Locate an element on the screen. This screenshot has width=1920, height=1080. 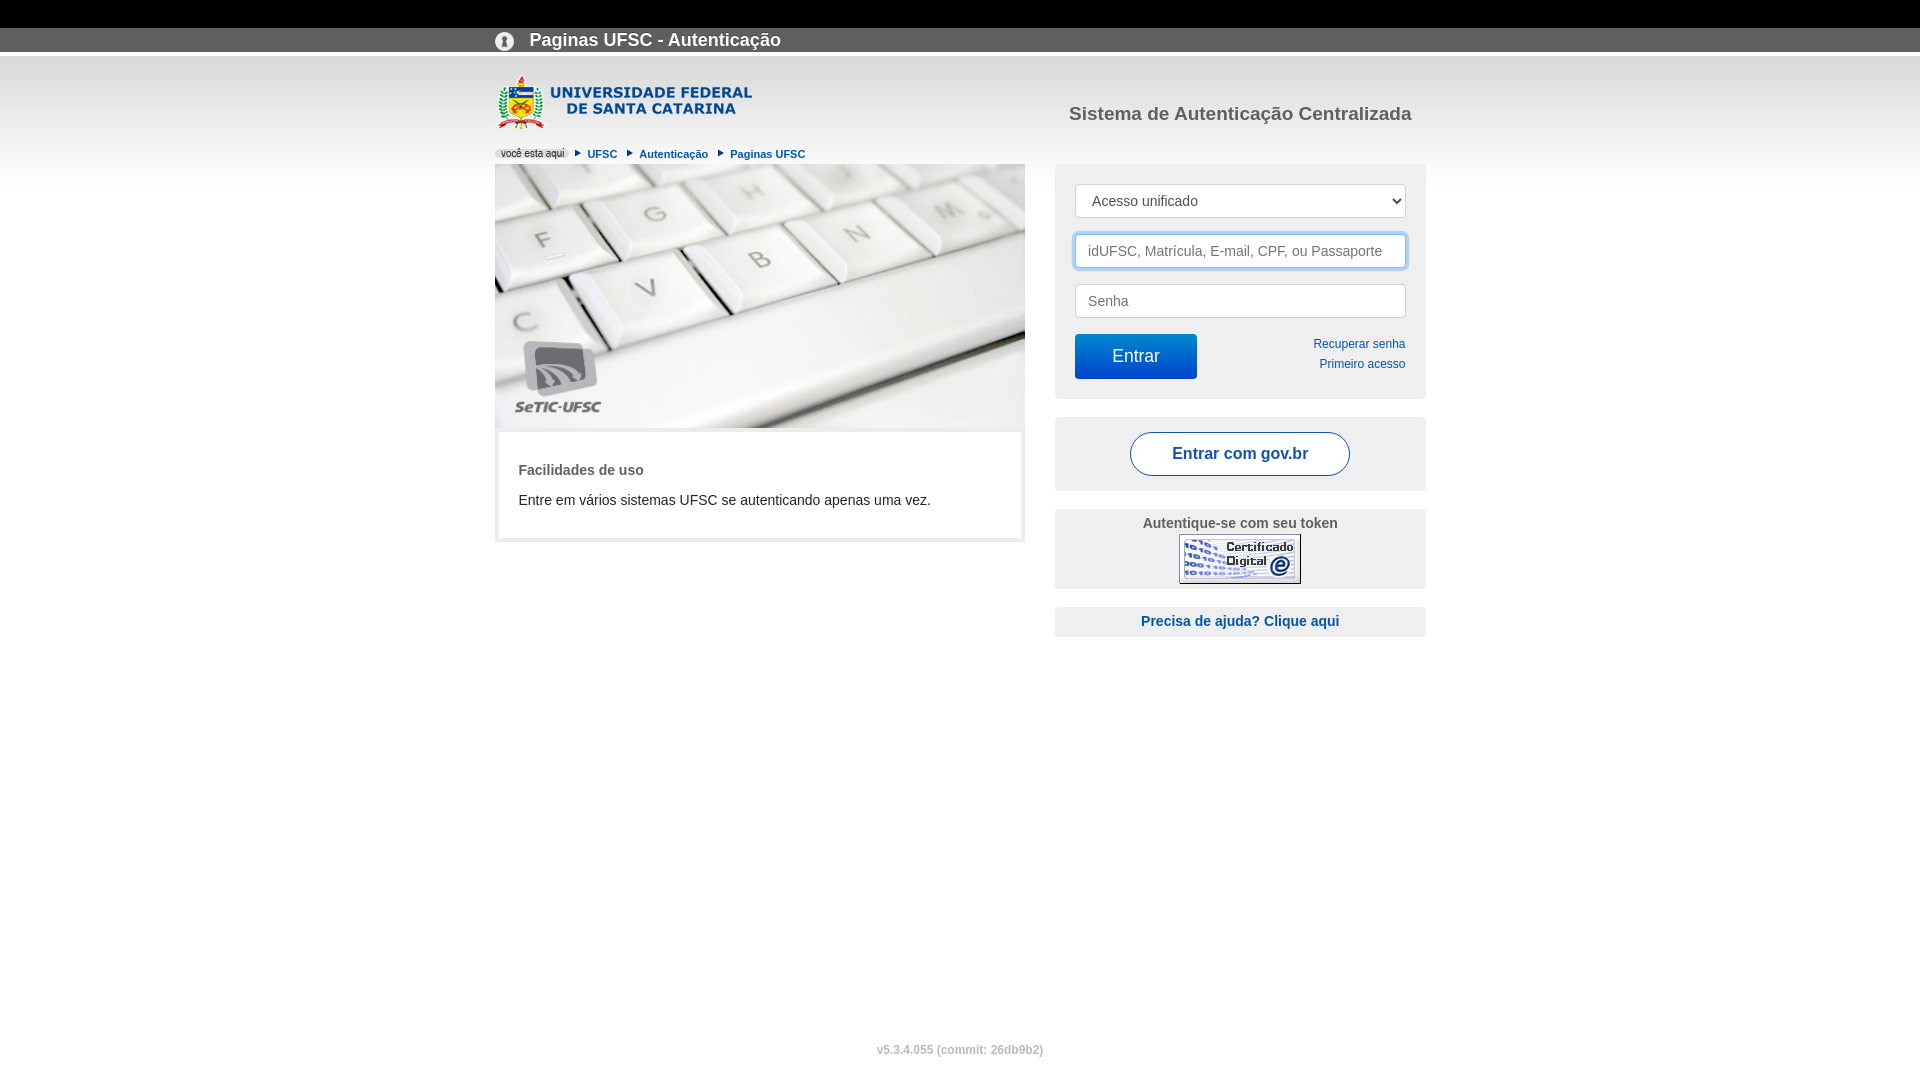
Entrar com
gov.br is located at coordinates (1240, 454).